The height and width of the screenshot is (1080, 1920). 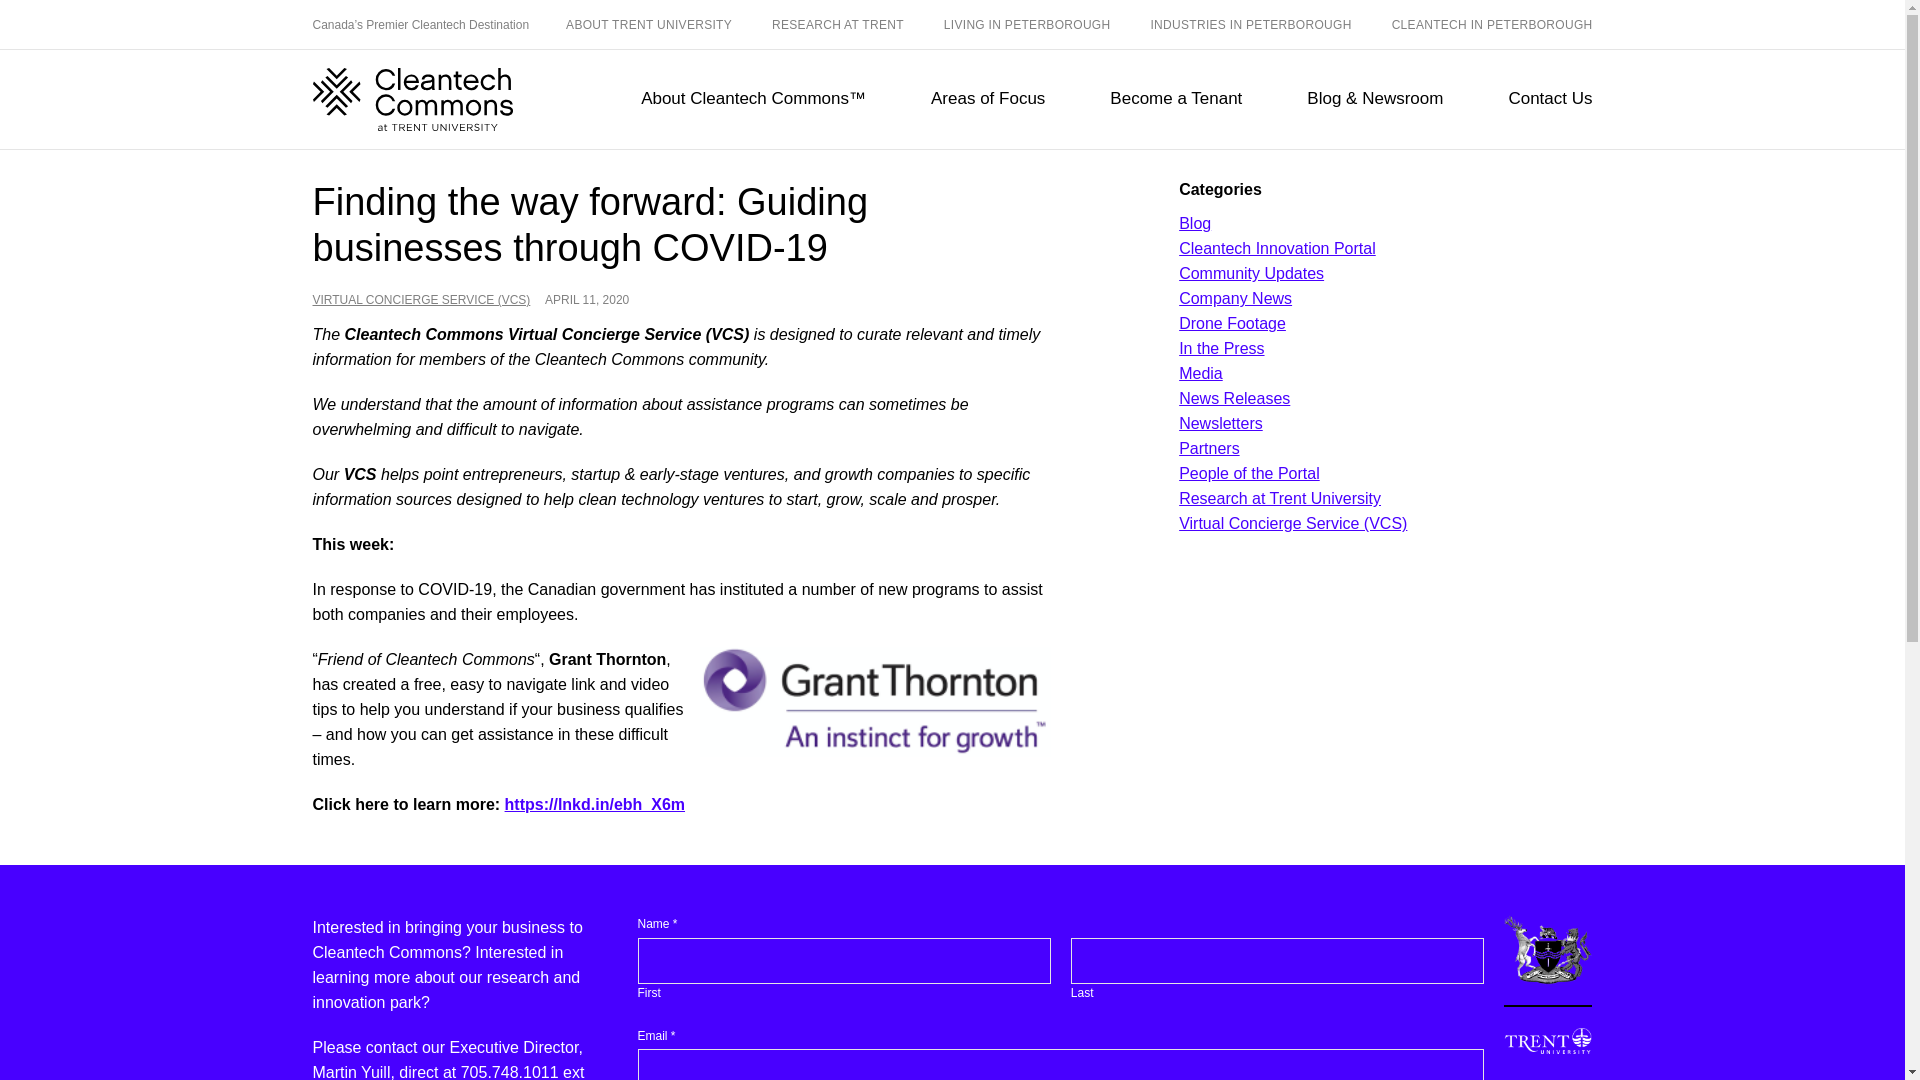 What do you see at coordinates (1220, 423) in the screenshot?
I see `Newsletters` at bounding box center [1220, 423].